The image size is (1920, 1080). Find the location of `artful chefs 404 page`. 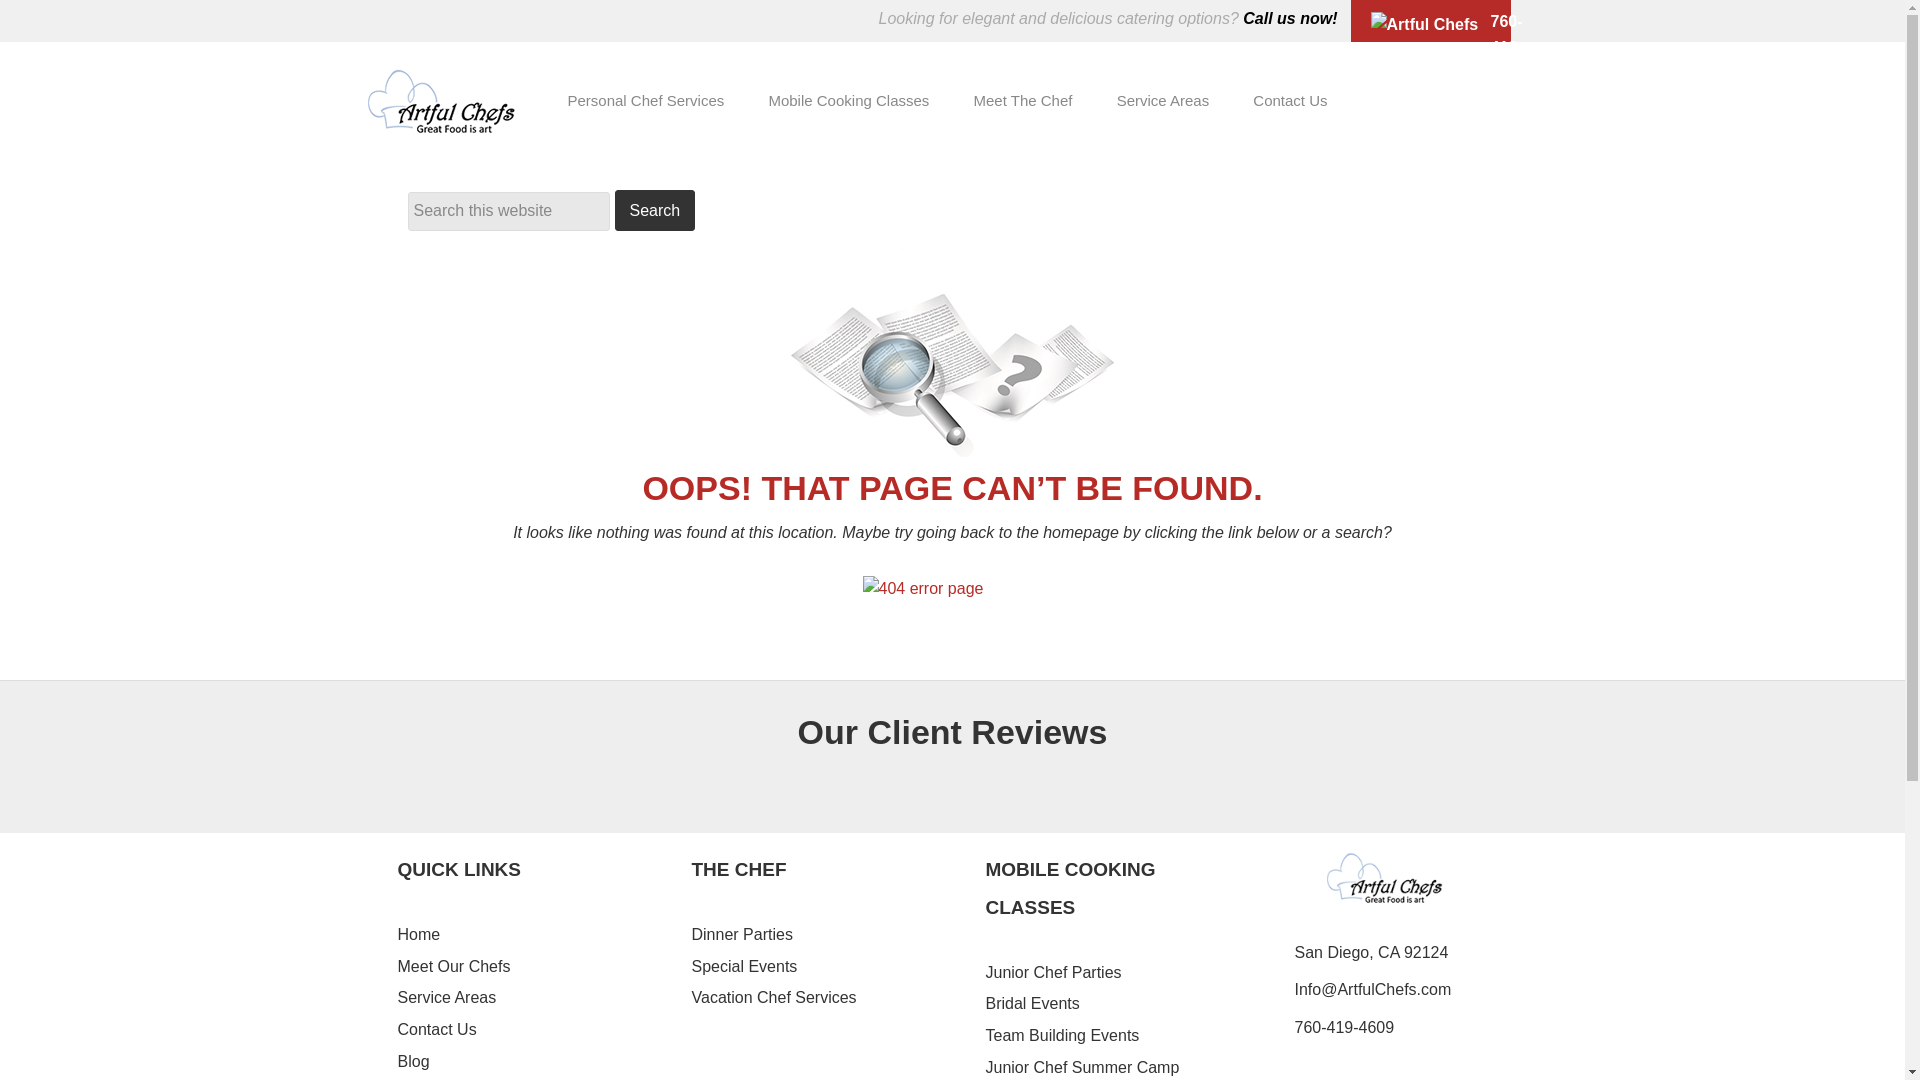

artful chefs 404 page is located at coordinates (952, 344).